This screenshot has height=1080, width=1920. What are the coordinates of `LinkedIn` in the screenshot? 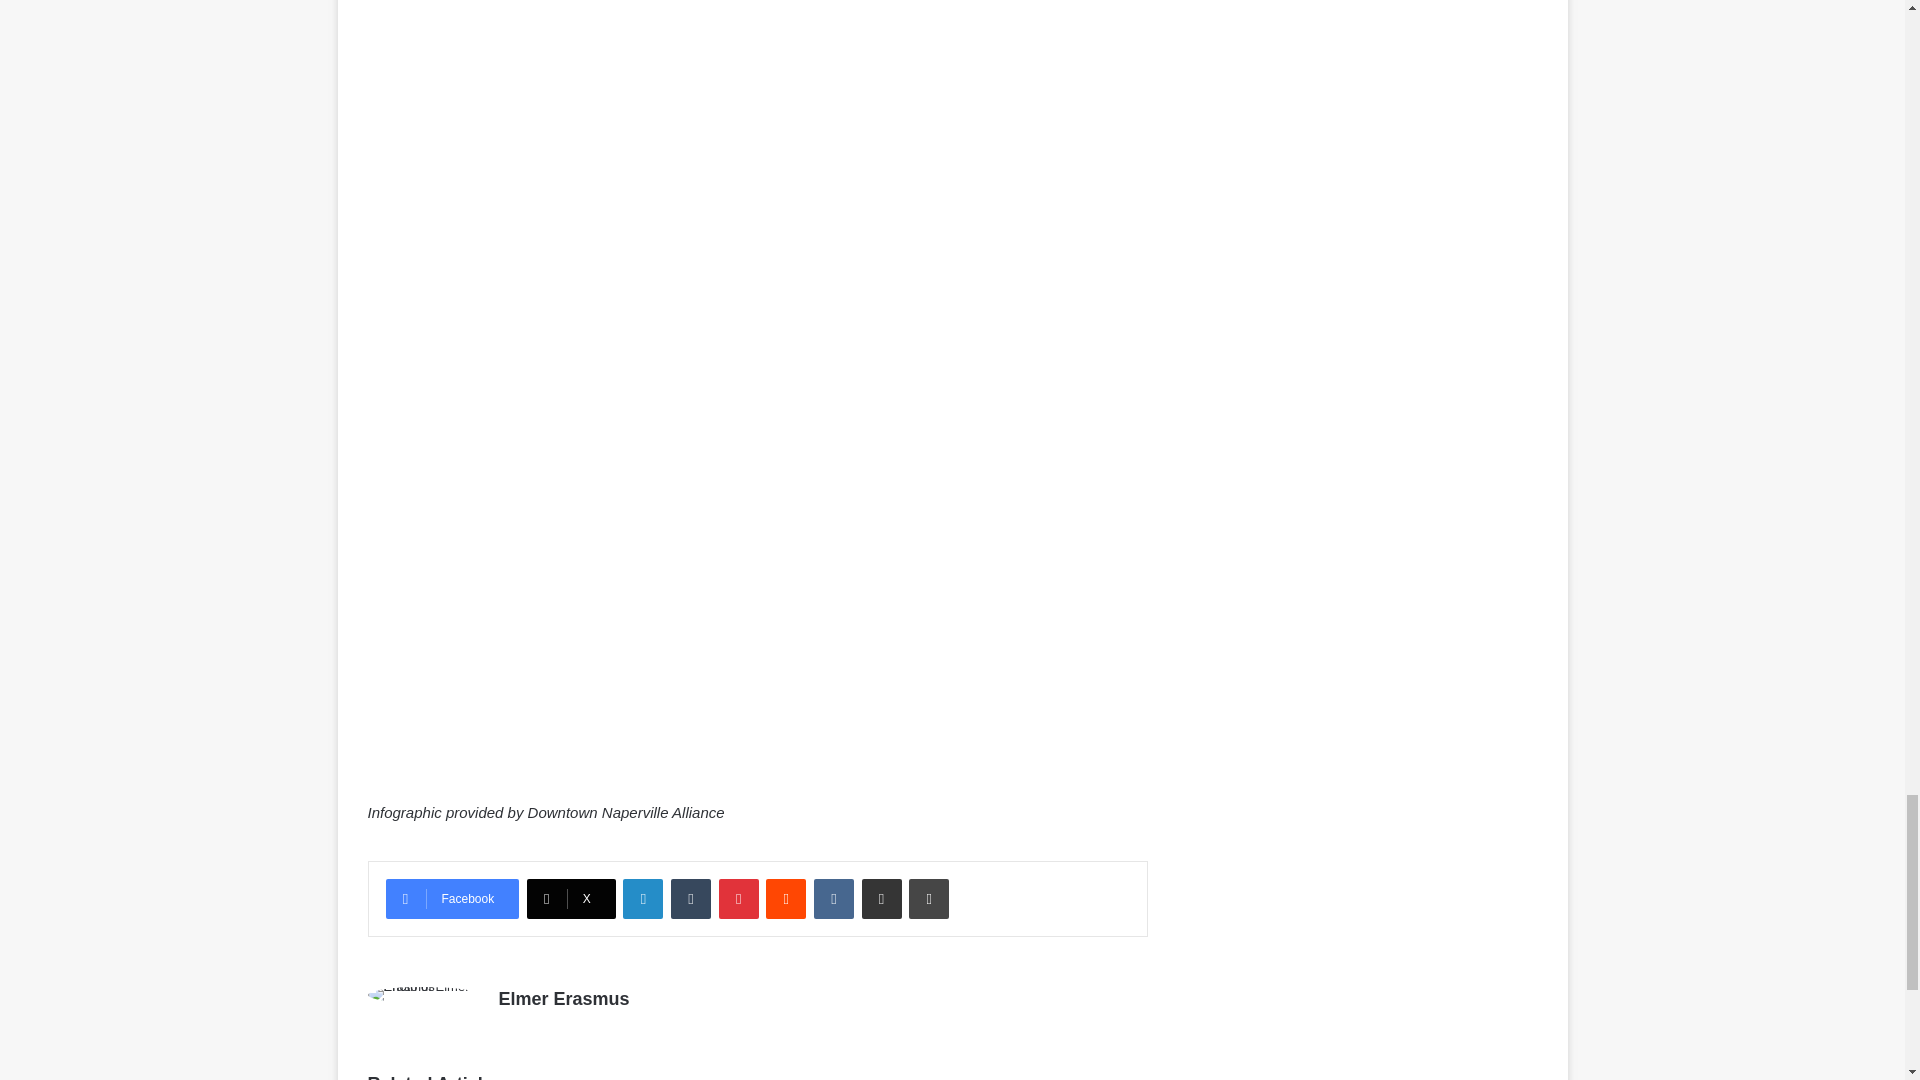 It's located at (642, 899).